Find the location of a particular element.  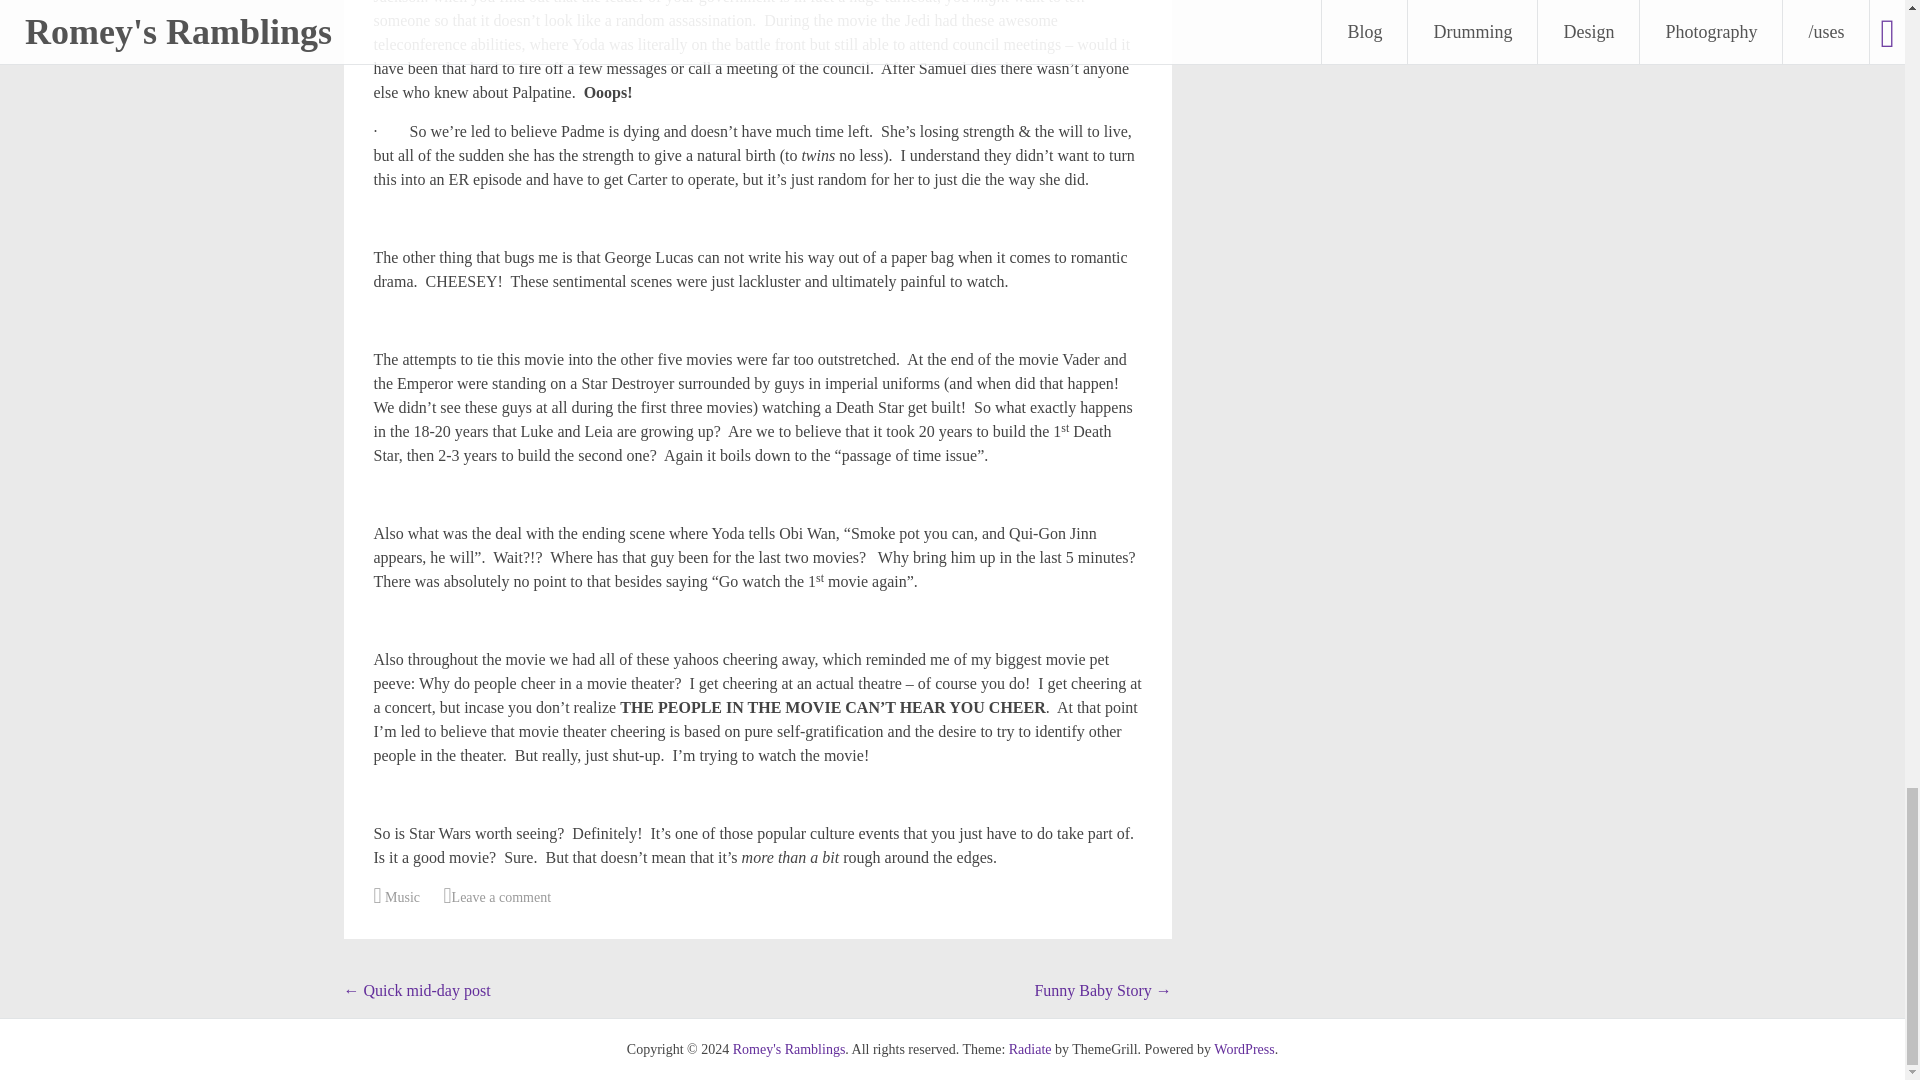

Romey's Ramblings is located at coordinates (790, 1050).